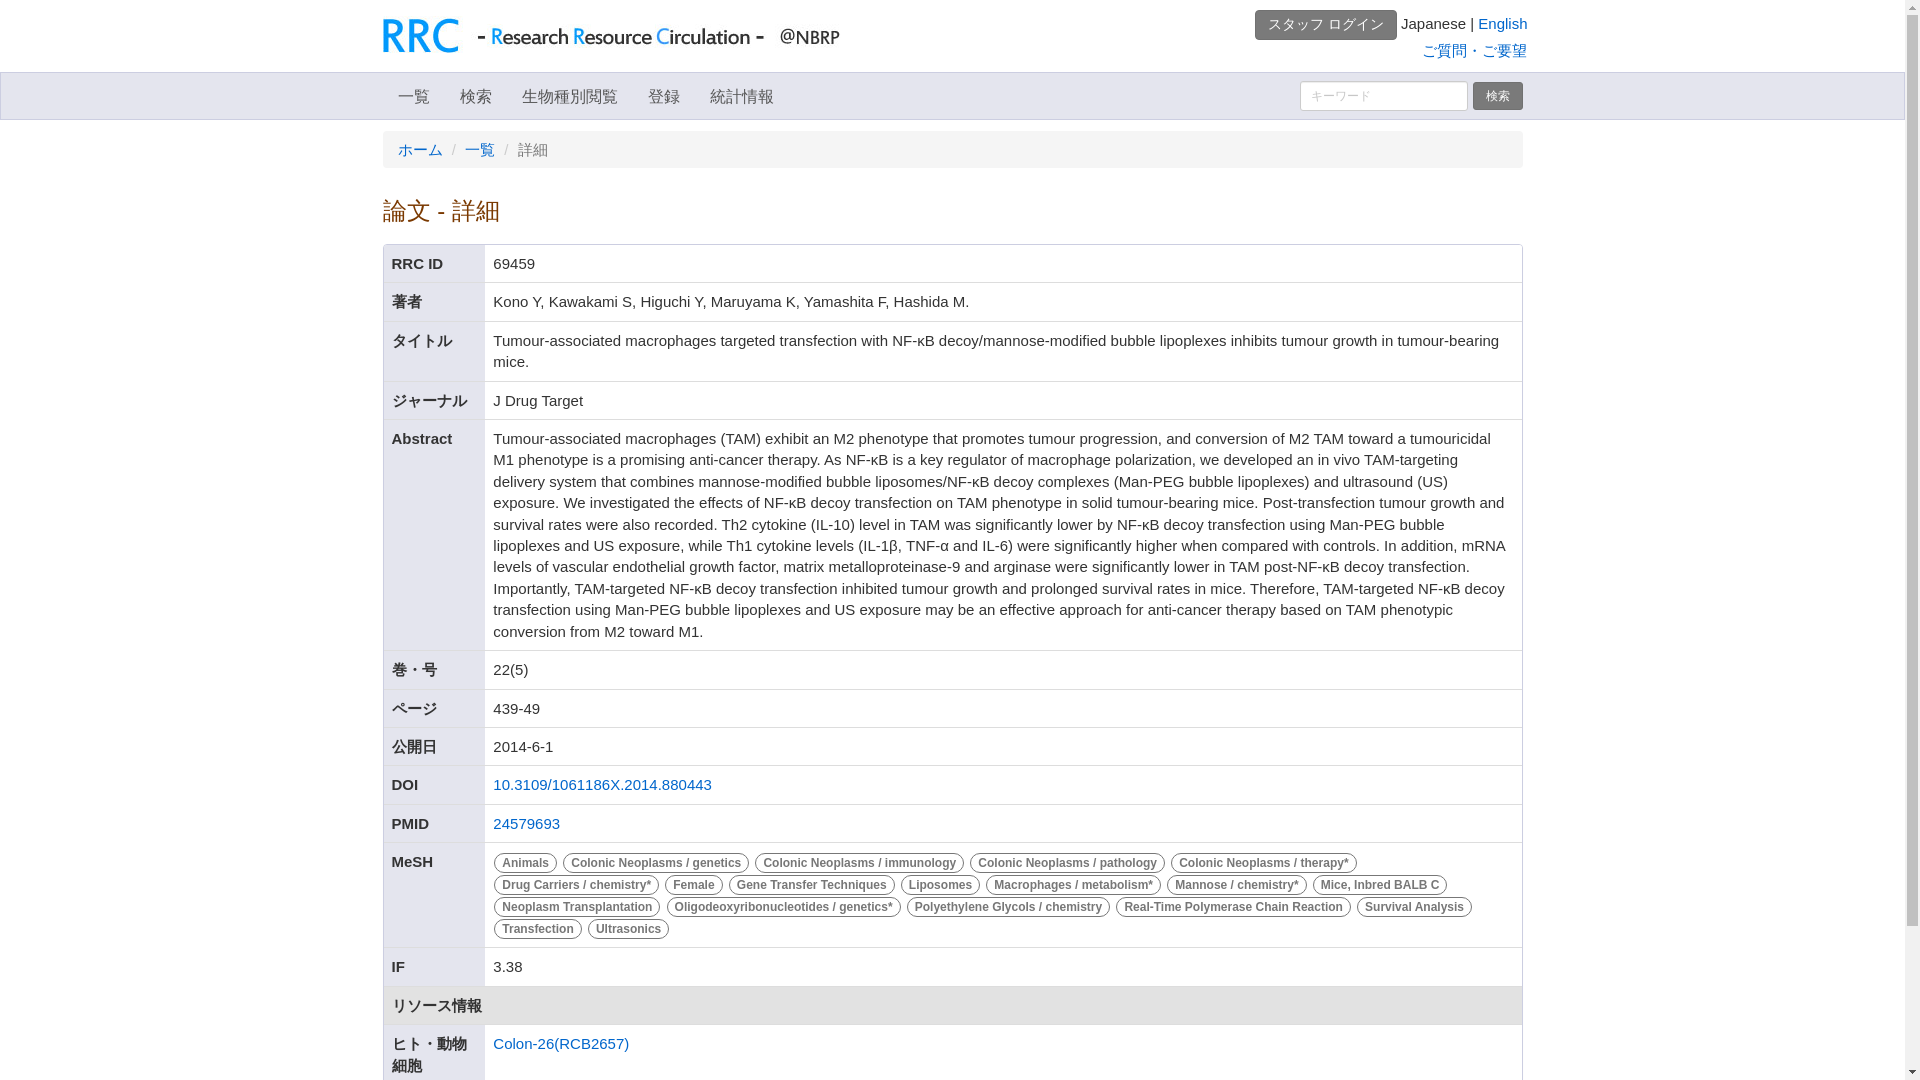 The height and width of the screenshot is (1080, 1920). What do you see at coordinates (628, 928) in the screenshot?
I see `Ultrasonics` at bounding box center [628, 928].